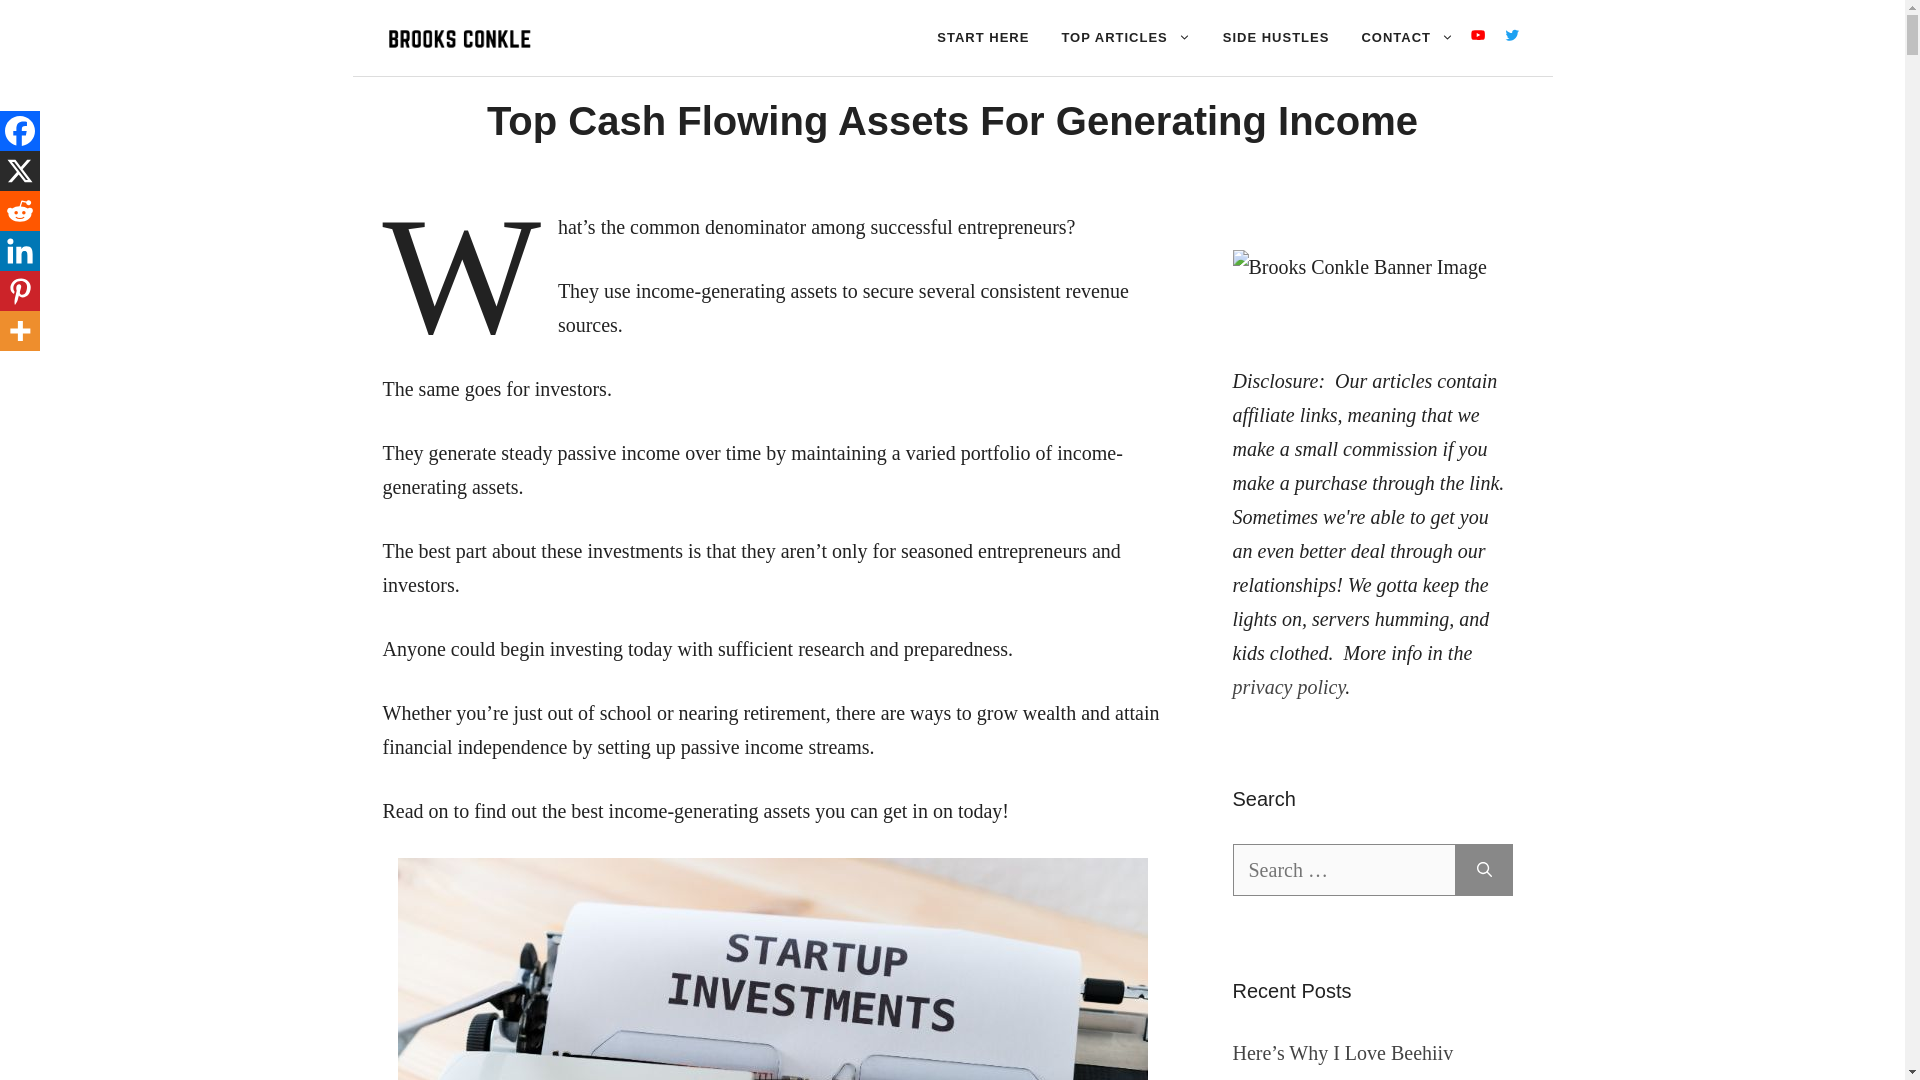 This screenshot has width=1920, height=1080. Describe the element at coordinates (1408, 38) in the screenshot. I see `CONTACT` at that location.